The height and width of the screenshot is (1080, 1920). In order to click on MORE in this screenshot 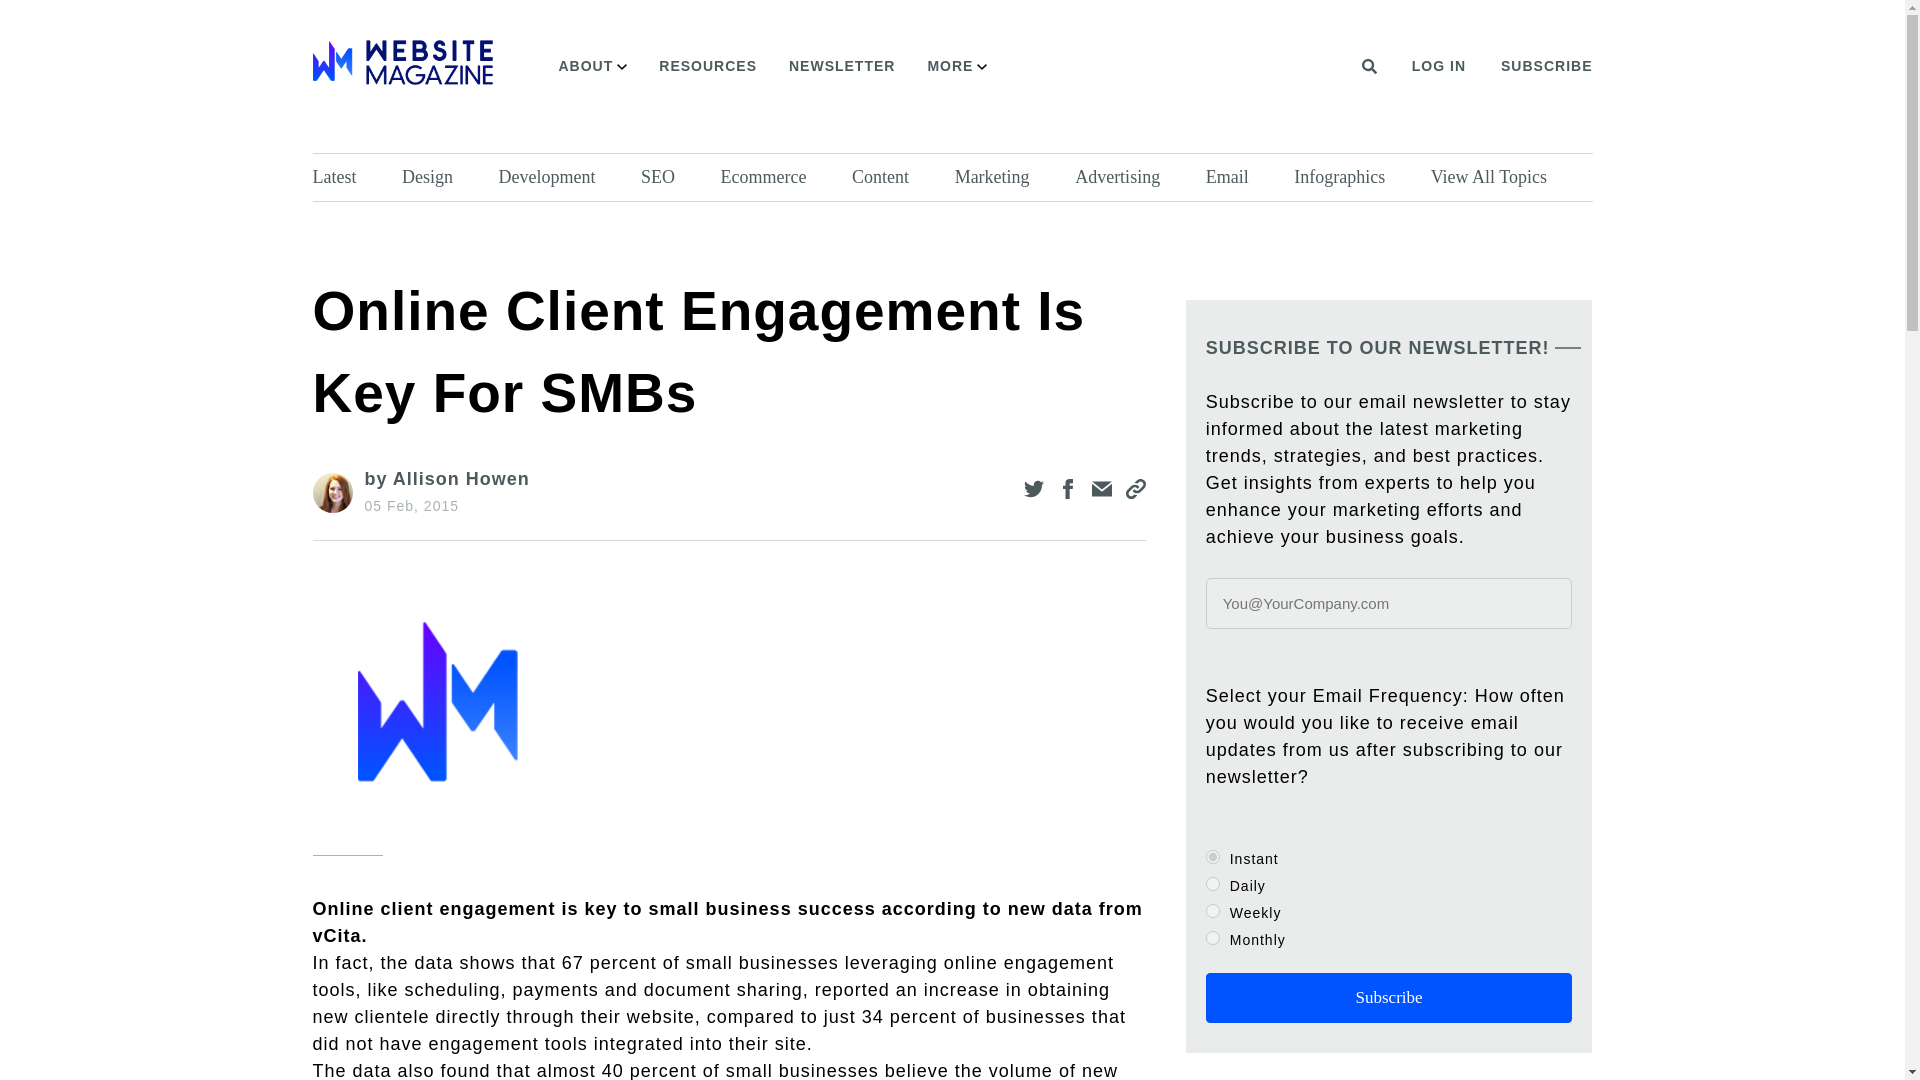, I will do `click(956, 66)`.